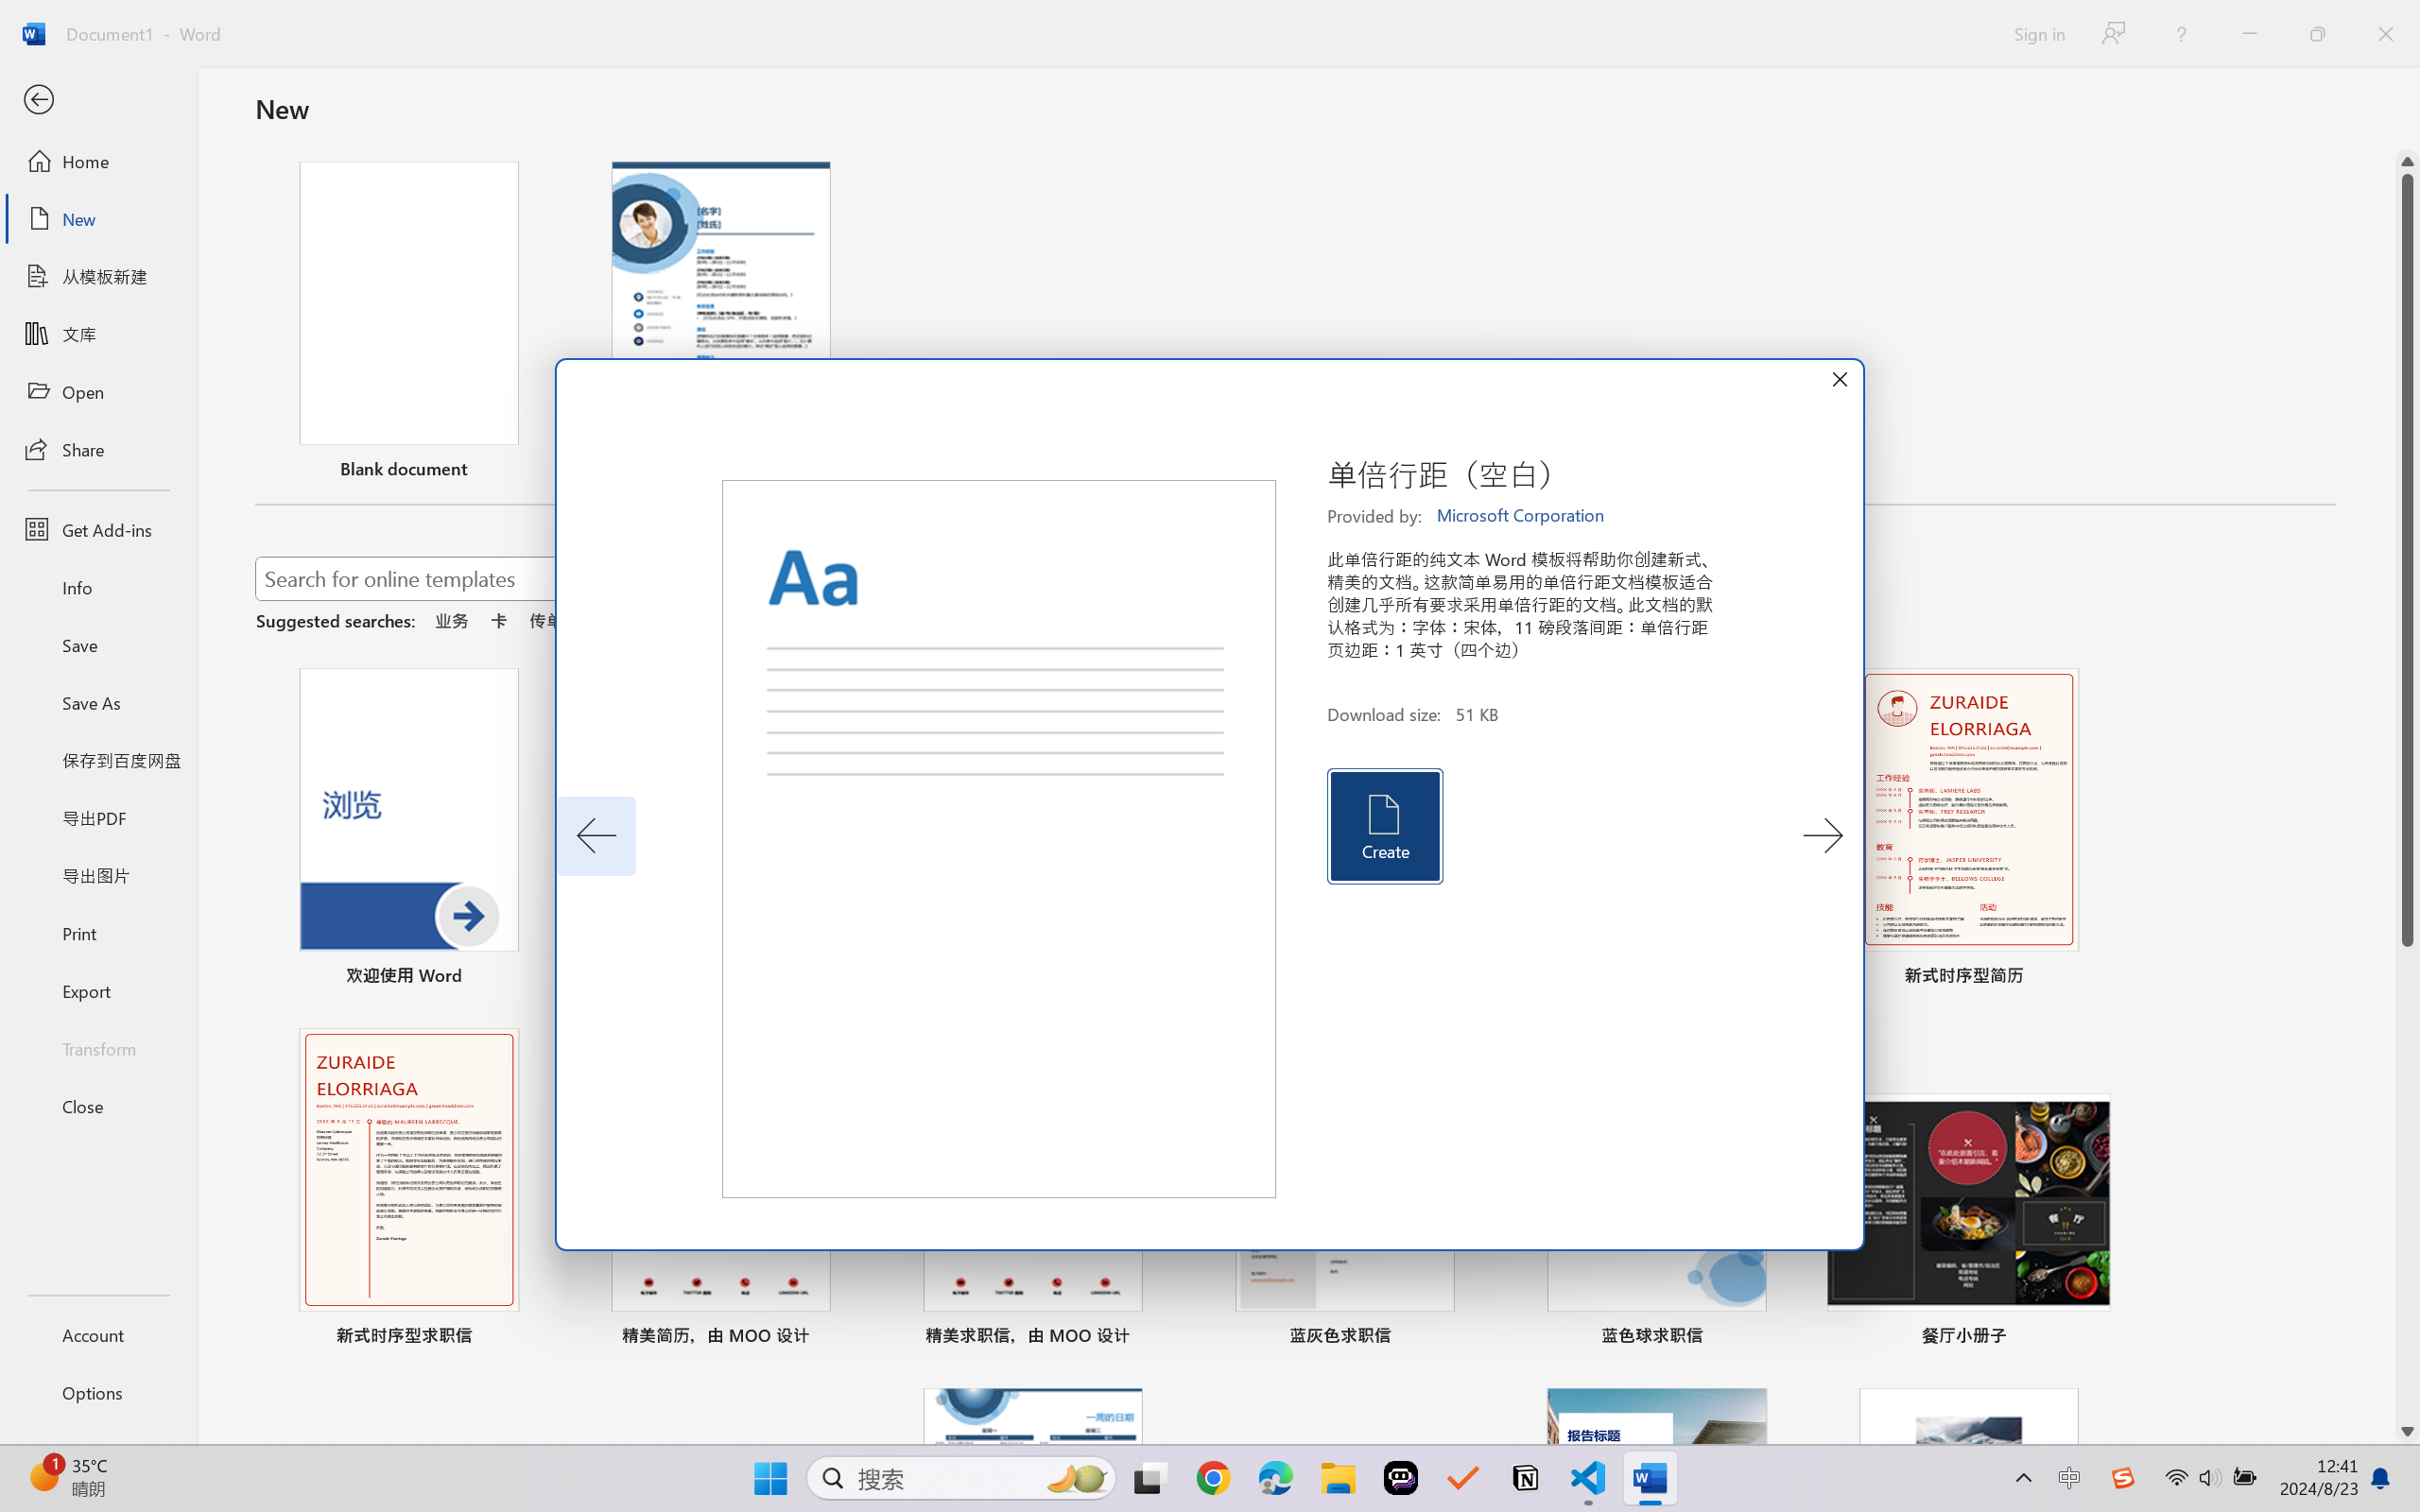 The height and width of the screenshot is (1512, 2420). Describe the element at coordinates (98, 703) in the screenshot. I see `Save As` at that location.